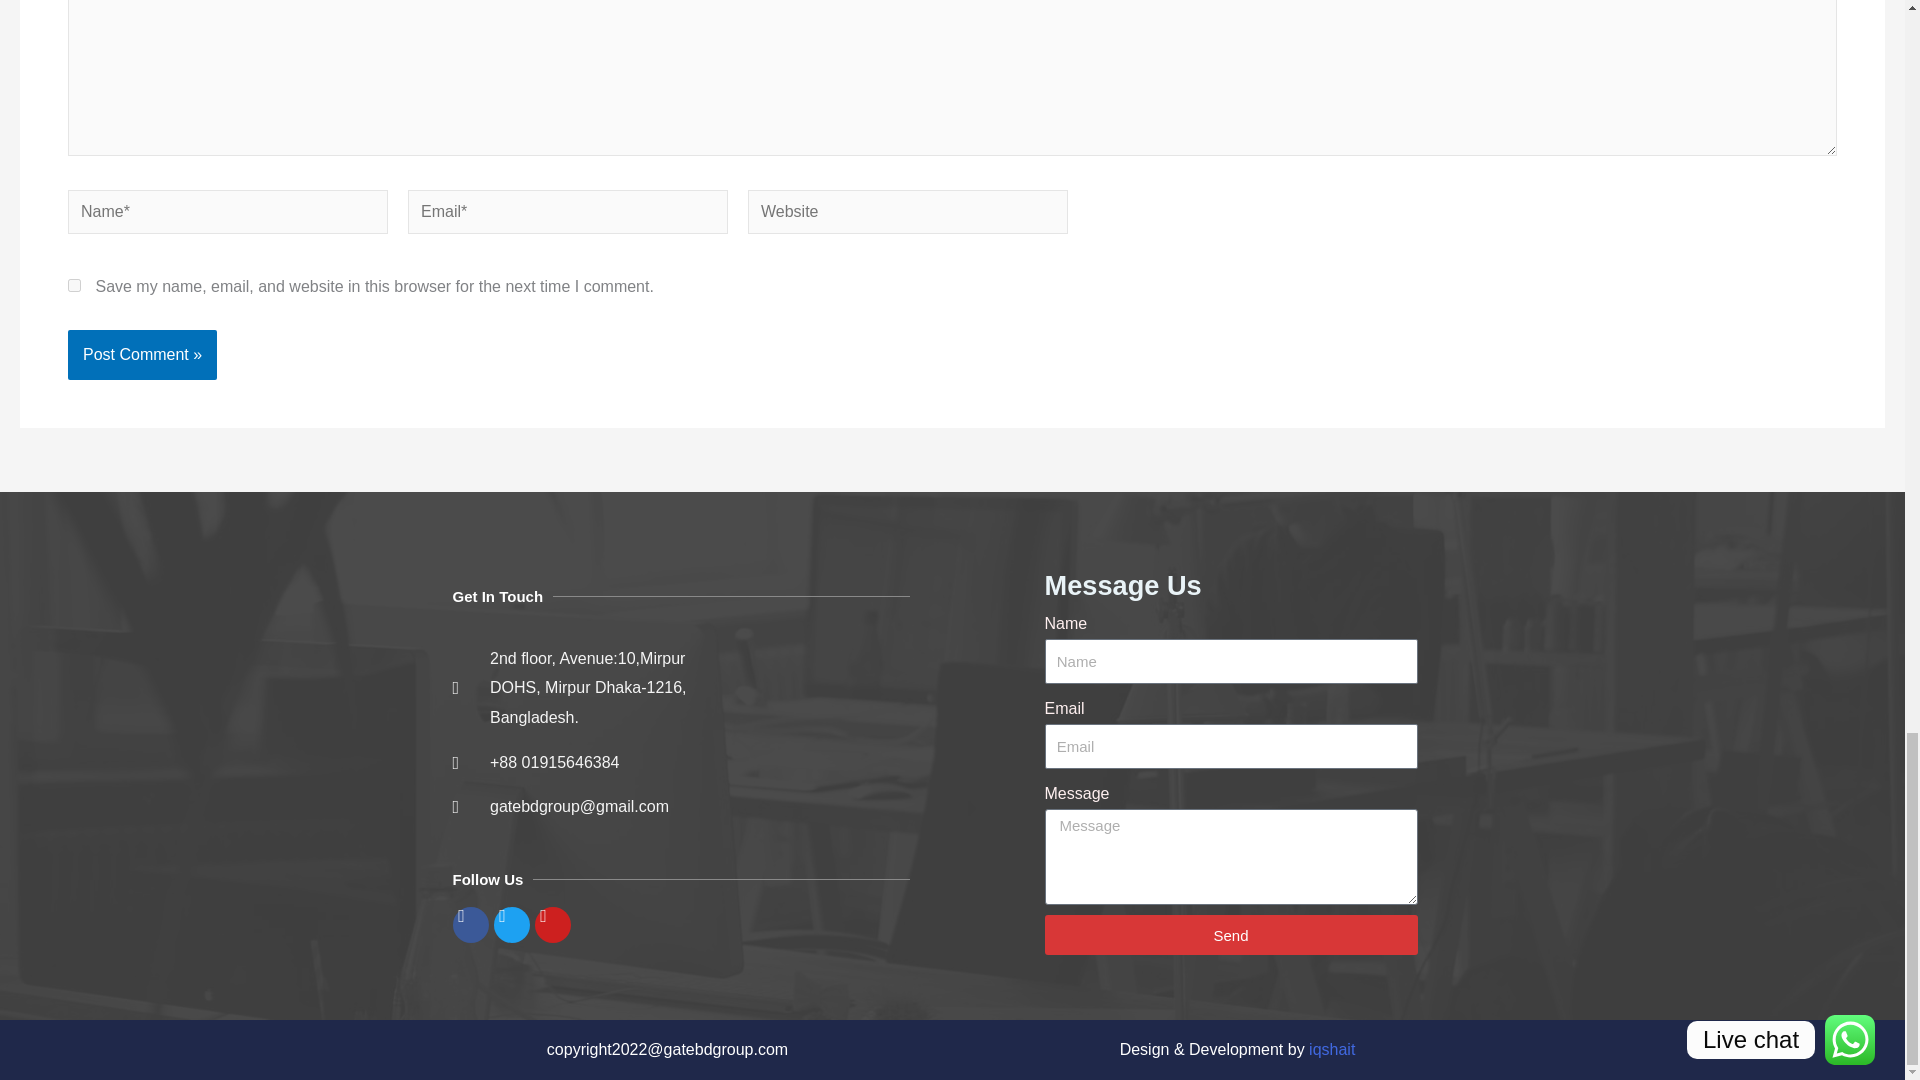 Image resolution: width=1920 pixels, height=1080 pixels. I want to click on Send, so click(1230, 934).